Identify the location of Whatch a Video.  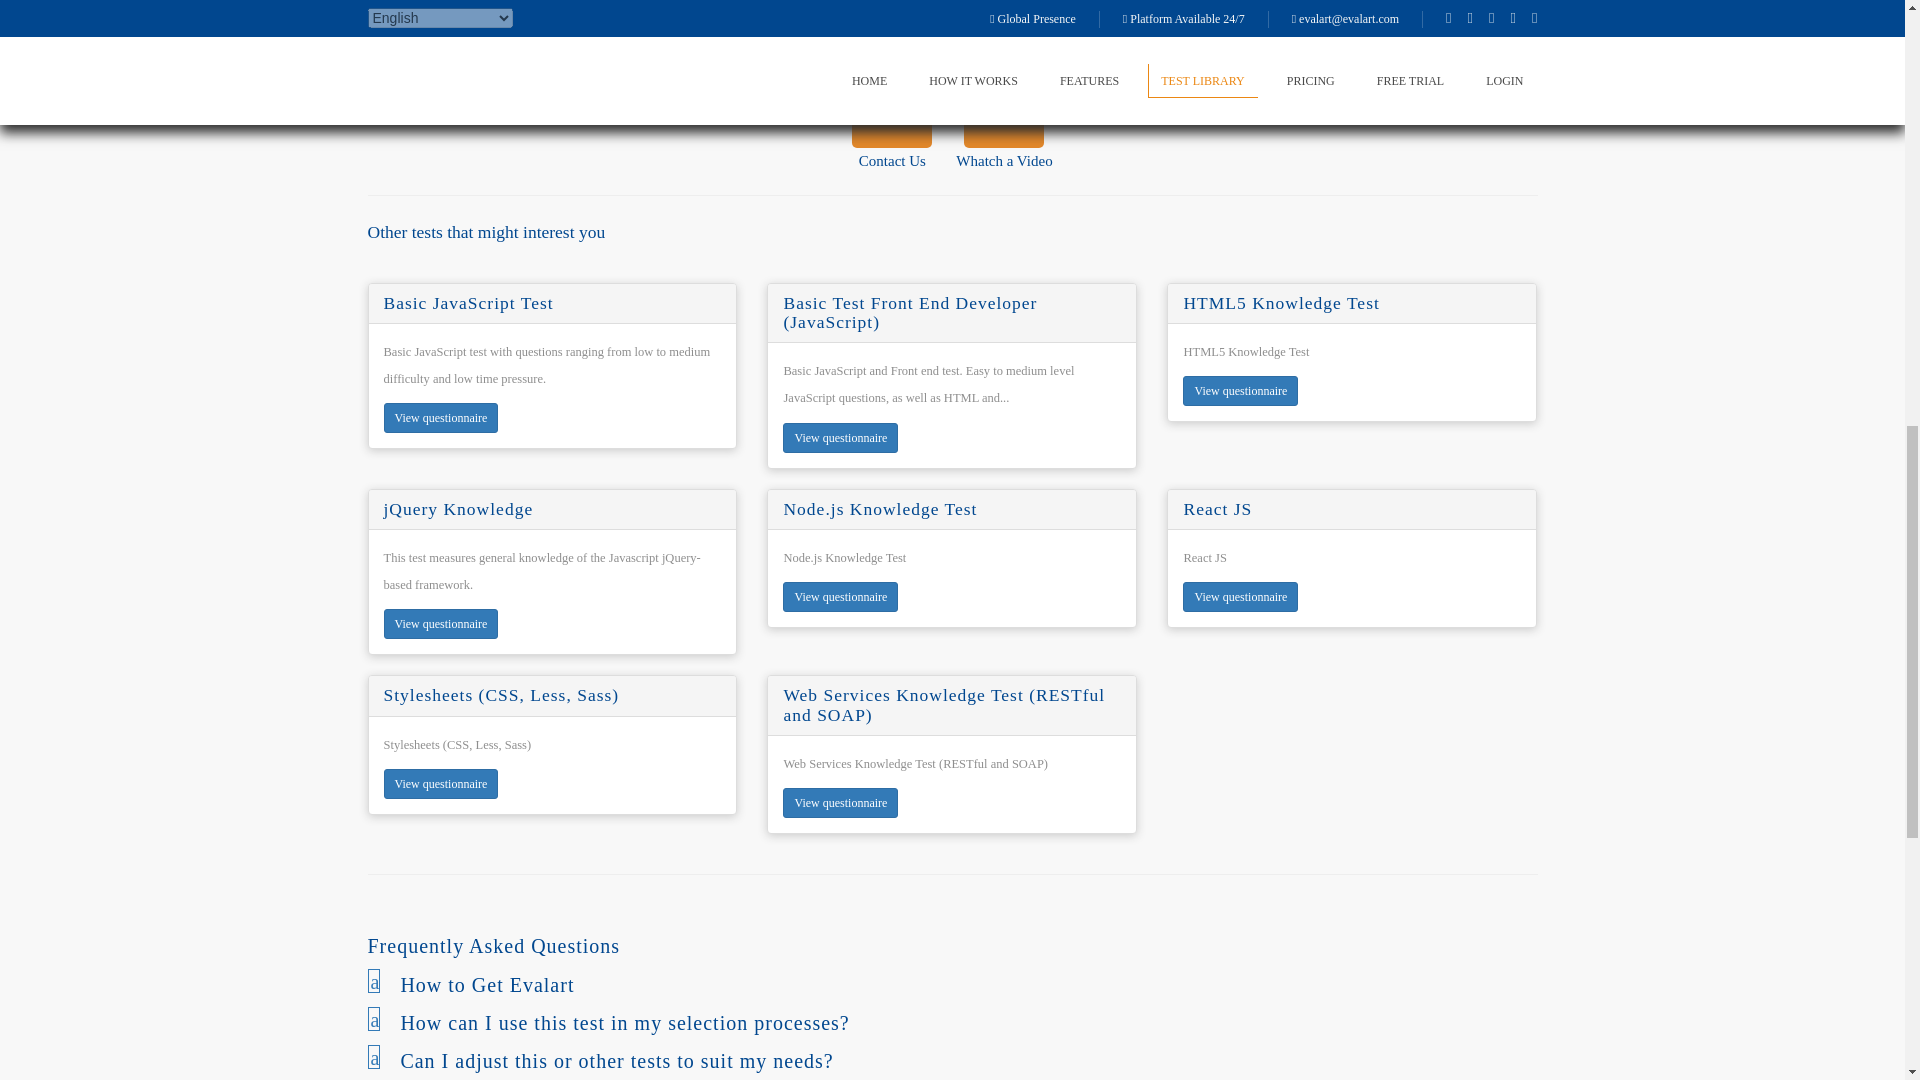
(442, 784).